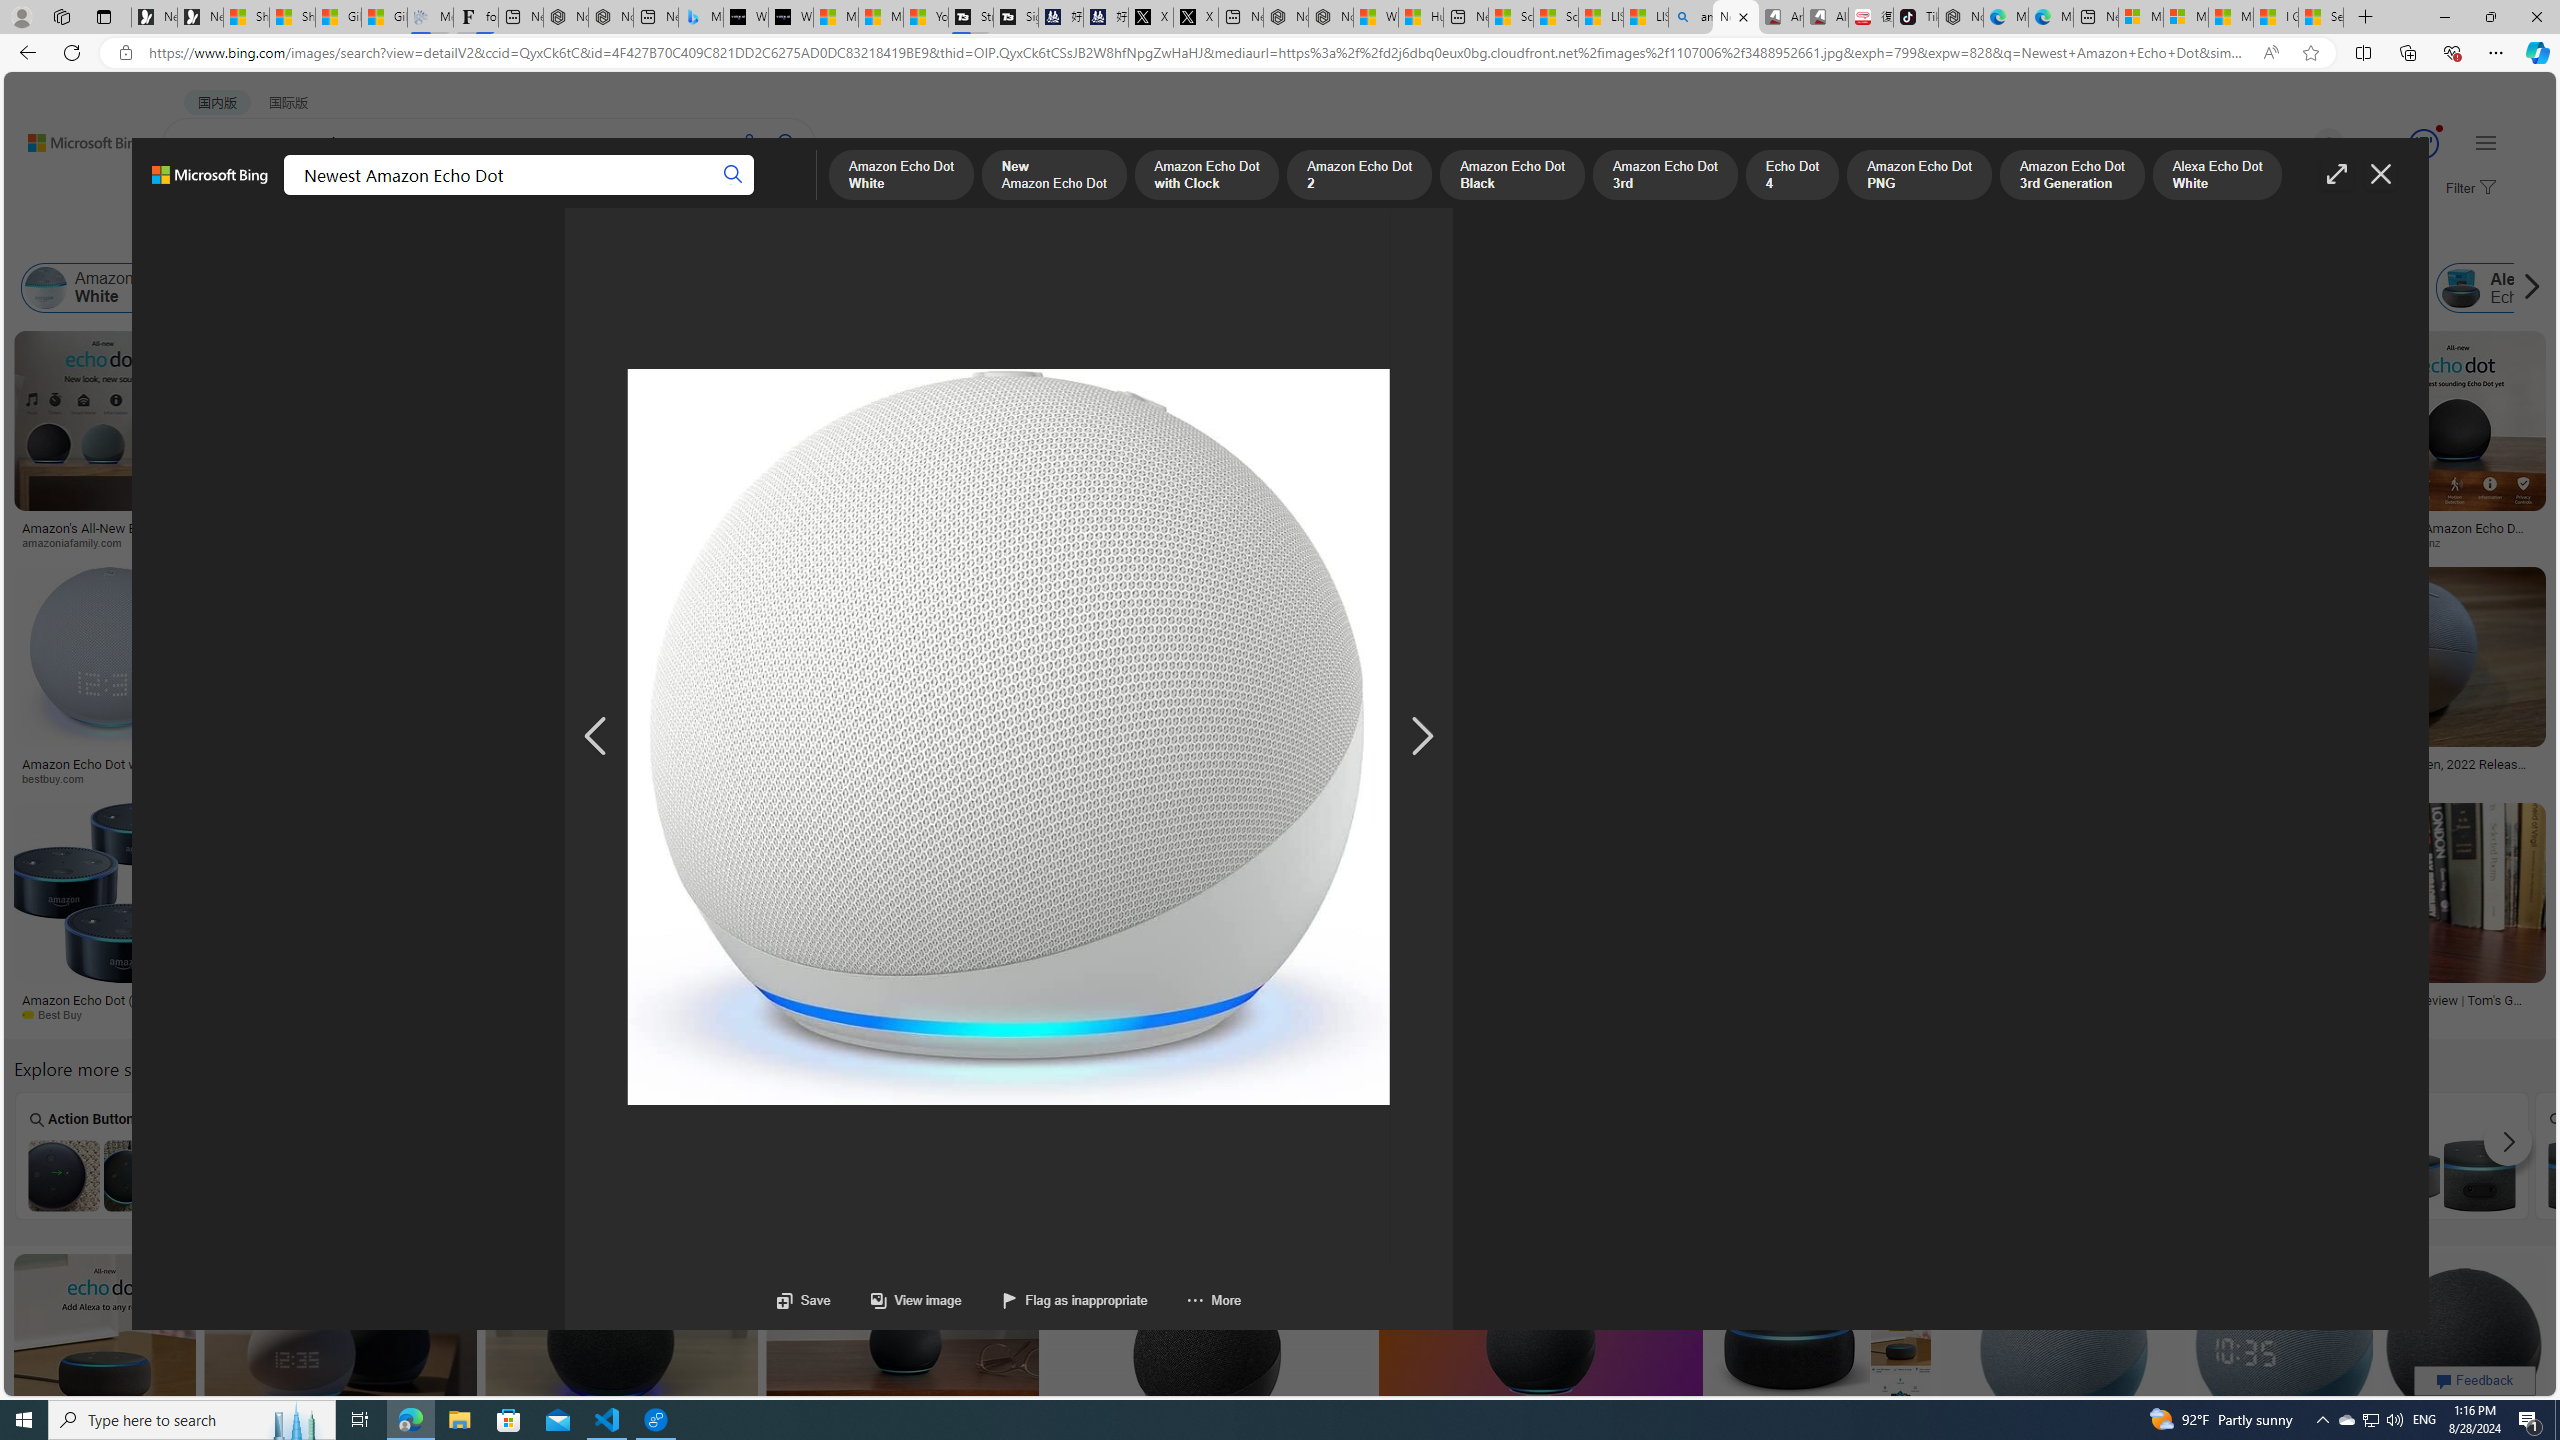 This screenshot has width=2560, height=1440. I want to click on Amazon Echo Dot Sales Chart Sales Chart, so click(2262, 1155).